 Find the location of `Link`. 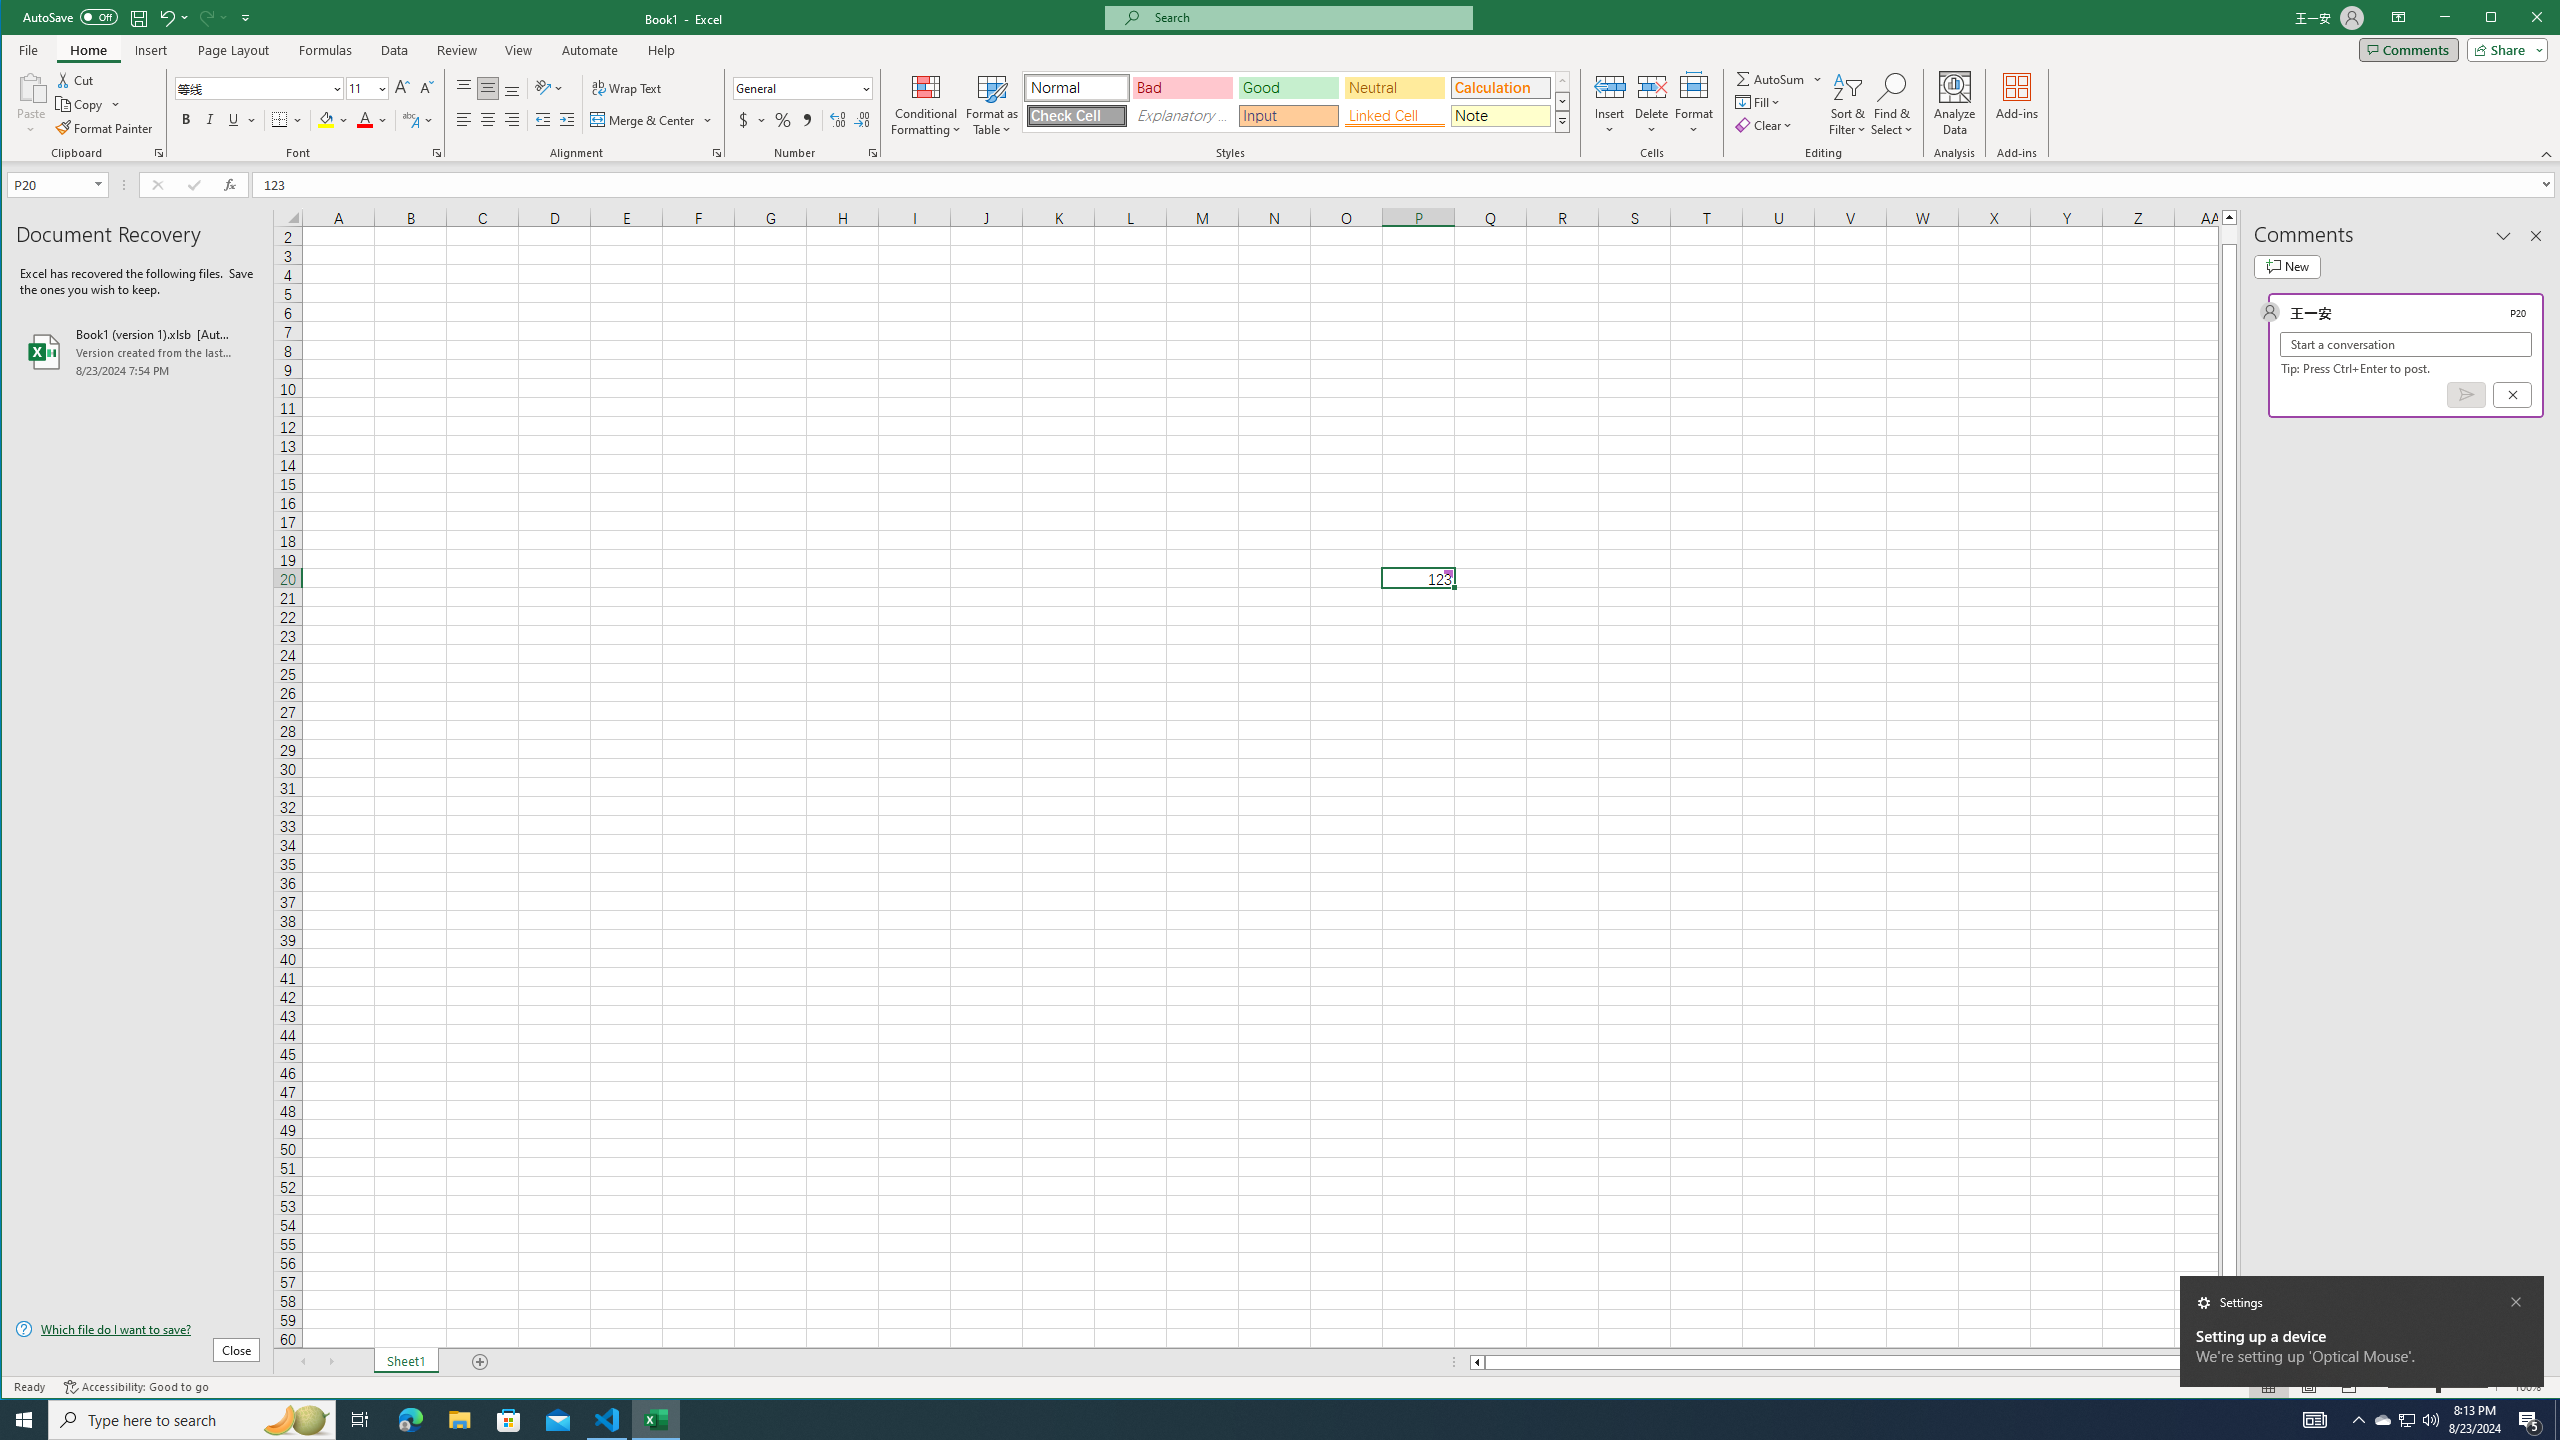

Link is located at coordinates (1160, 86).